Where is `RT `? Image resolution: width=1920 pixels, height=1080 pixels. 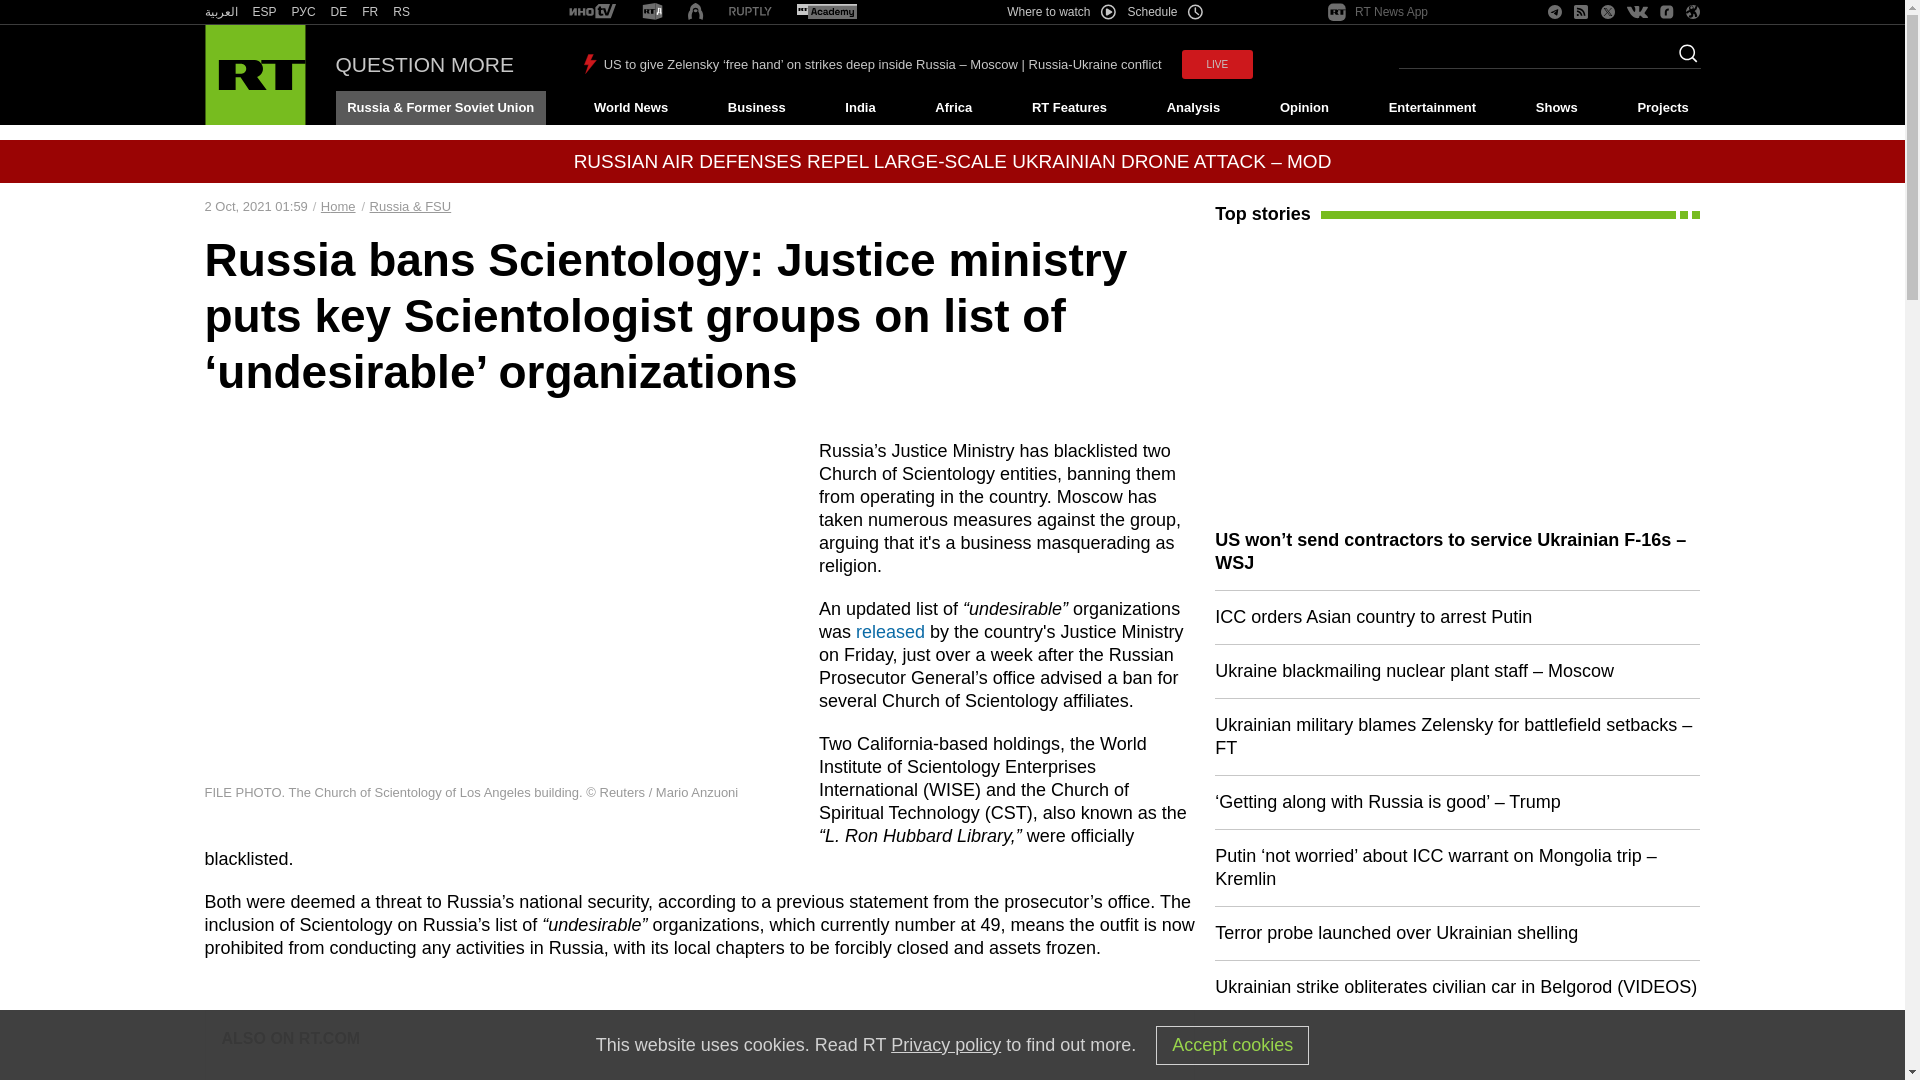
RT  is located at coordinates (402, 12).